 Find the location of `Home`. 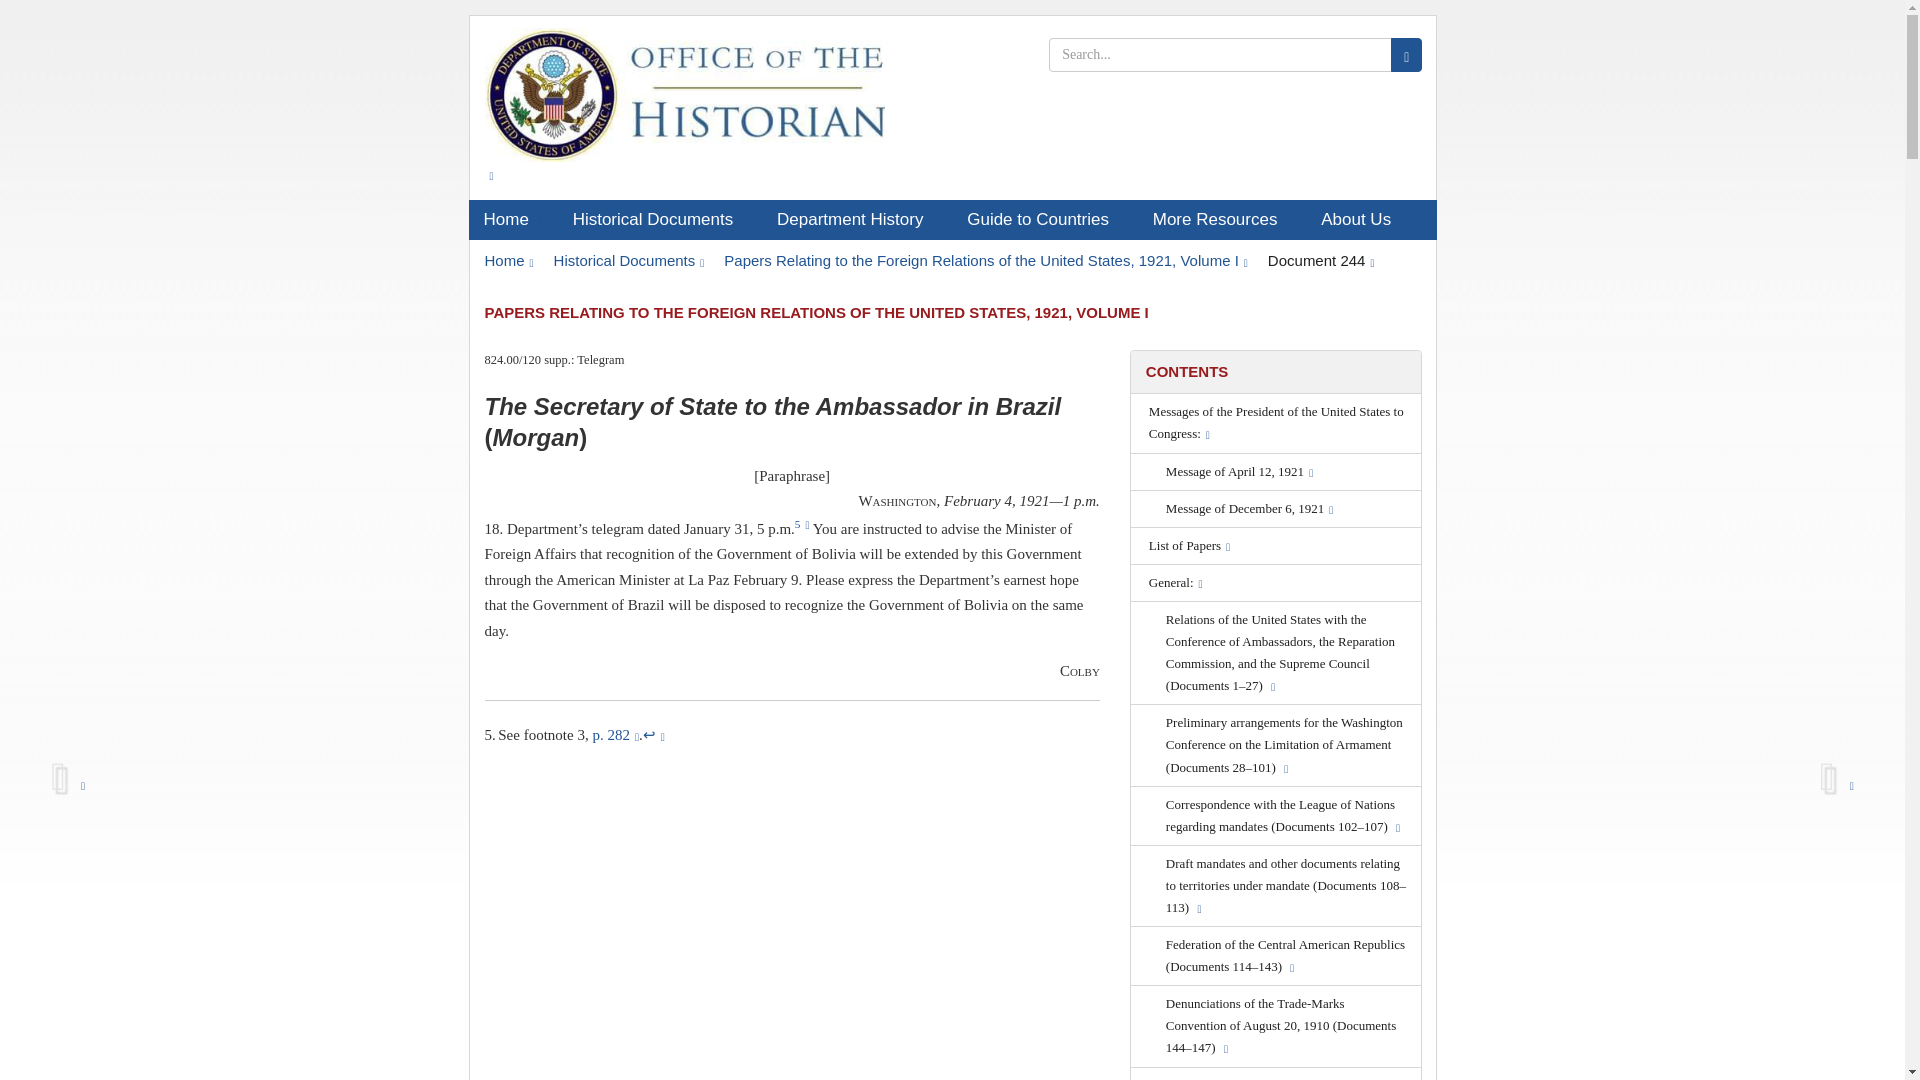

Home is located at coordinates (508, 260).